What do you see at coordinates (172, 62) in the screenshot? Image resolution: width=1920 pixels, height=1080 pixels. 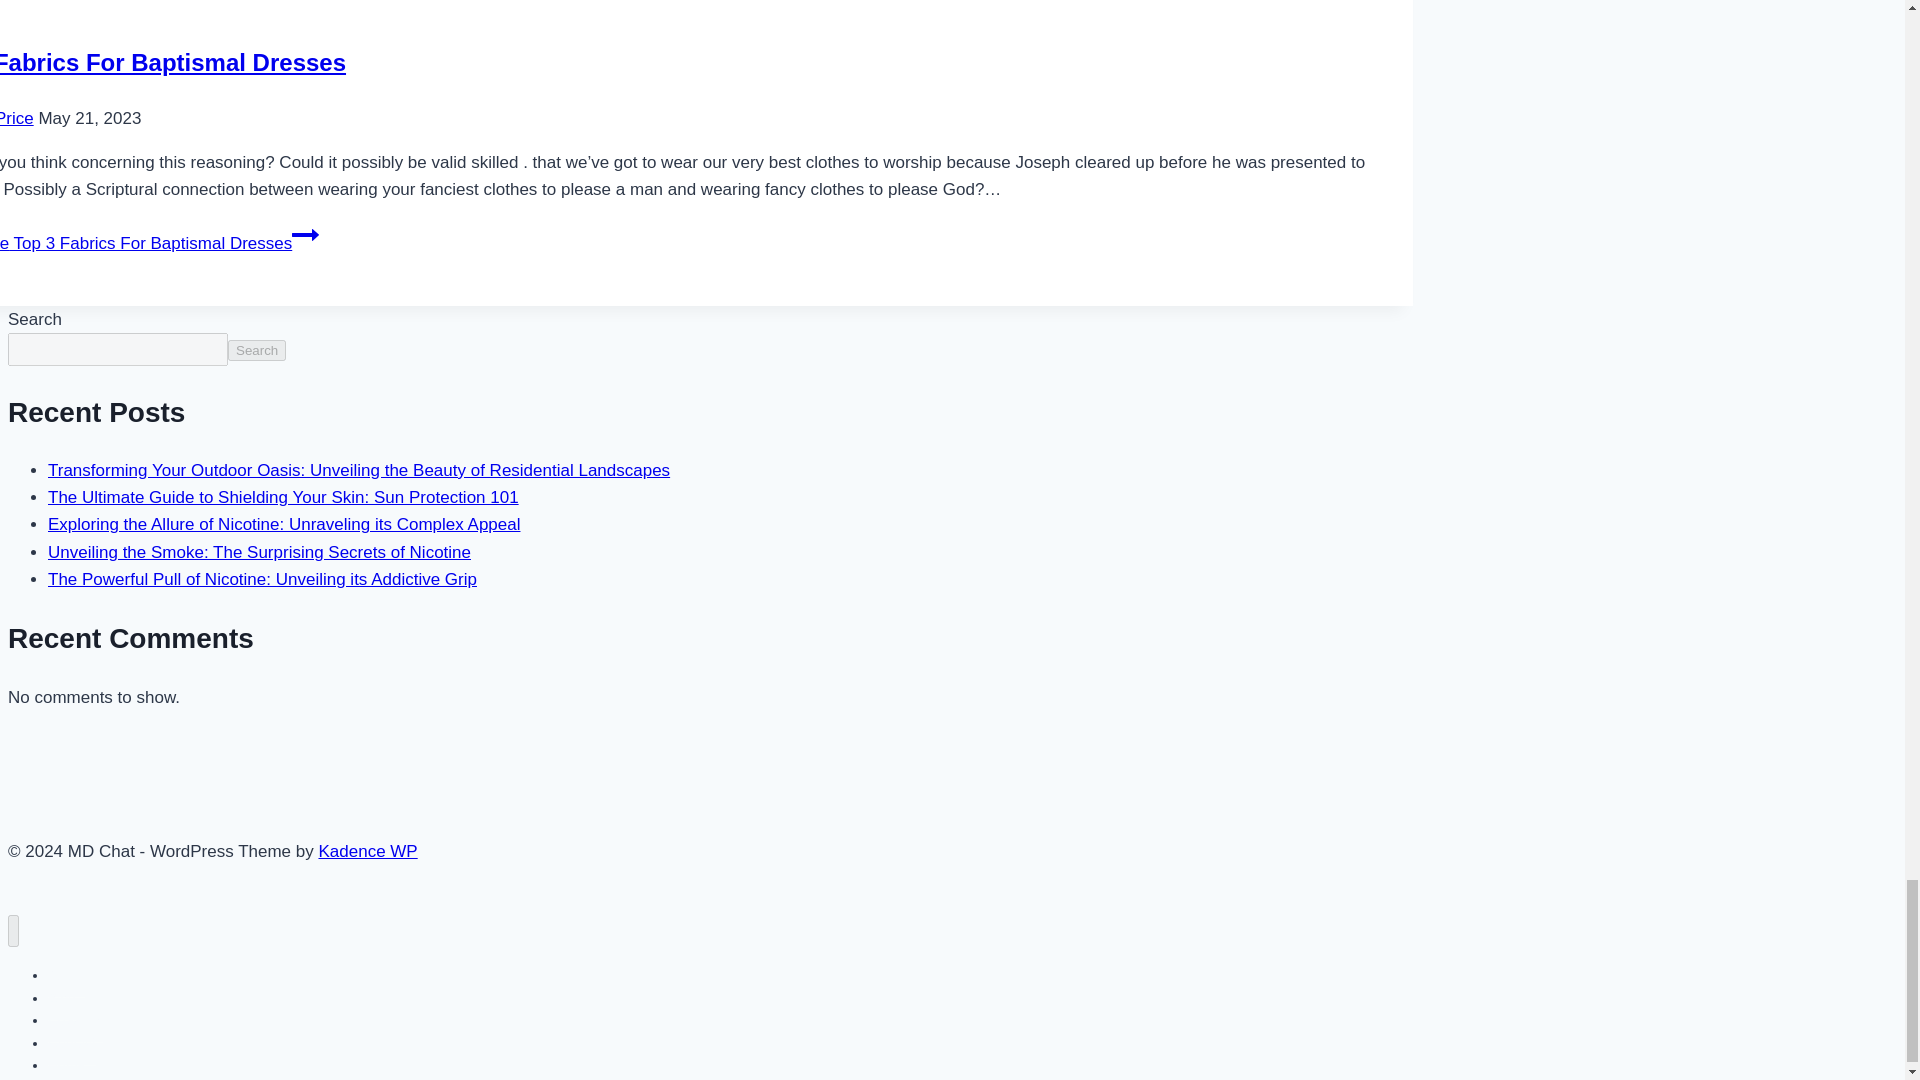 I see `Top 3 Fabrics For Baptismal Dresses` at bounding box center [172, 62].